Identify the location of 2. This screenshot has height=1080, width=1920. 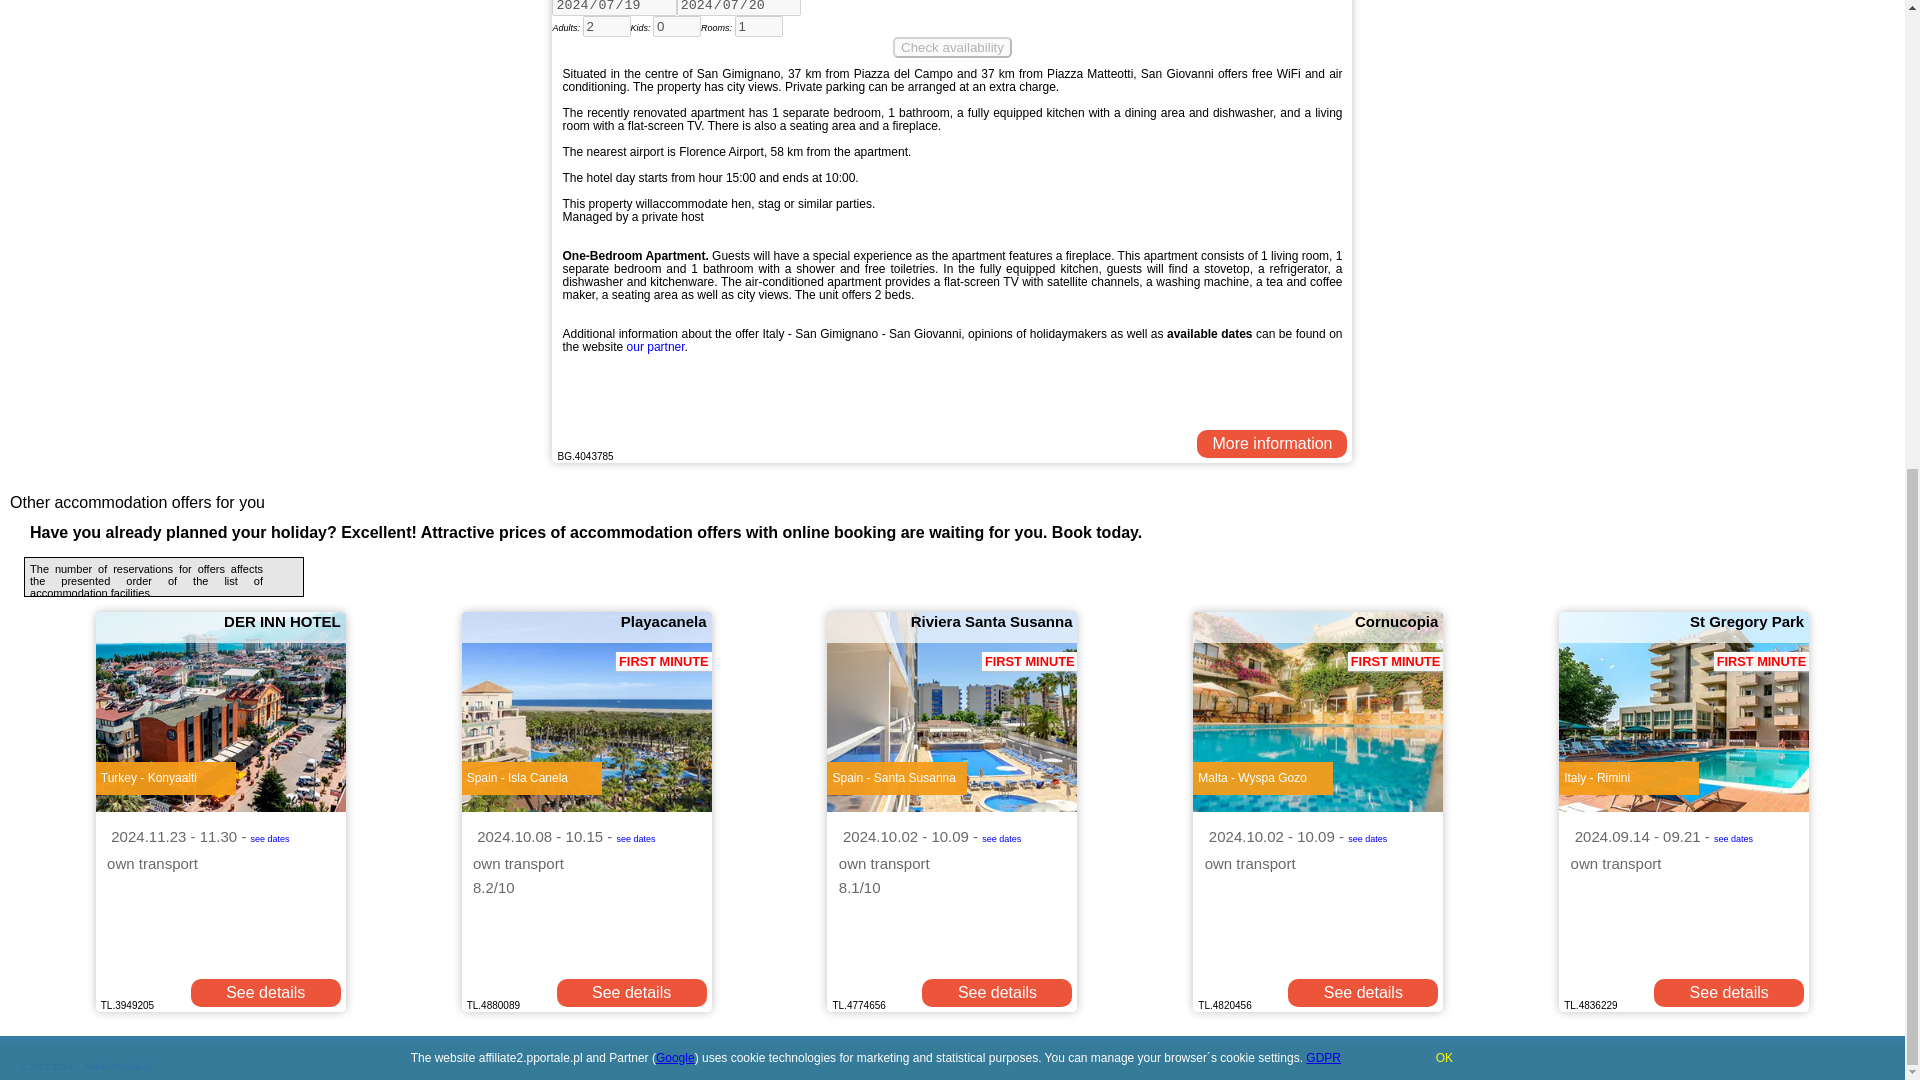
(605, 26).